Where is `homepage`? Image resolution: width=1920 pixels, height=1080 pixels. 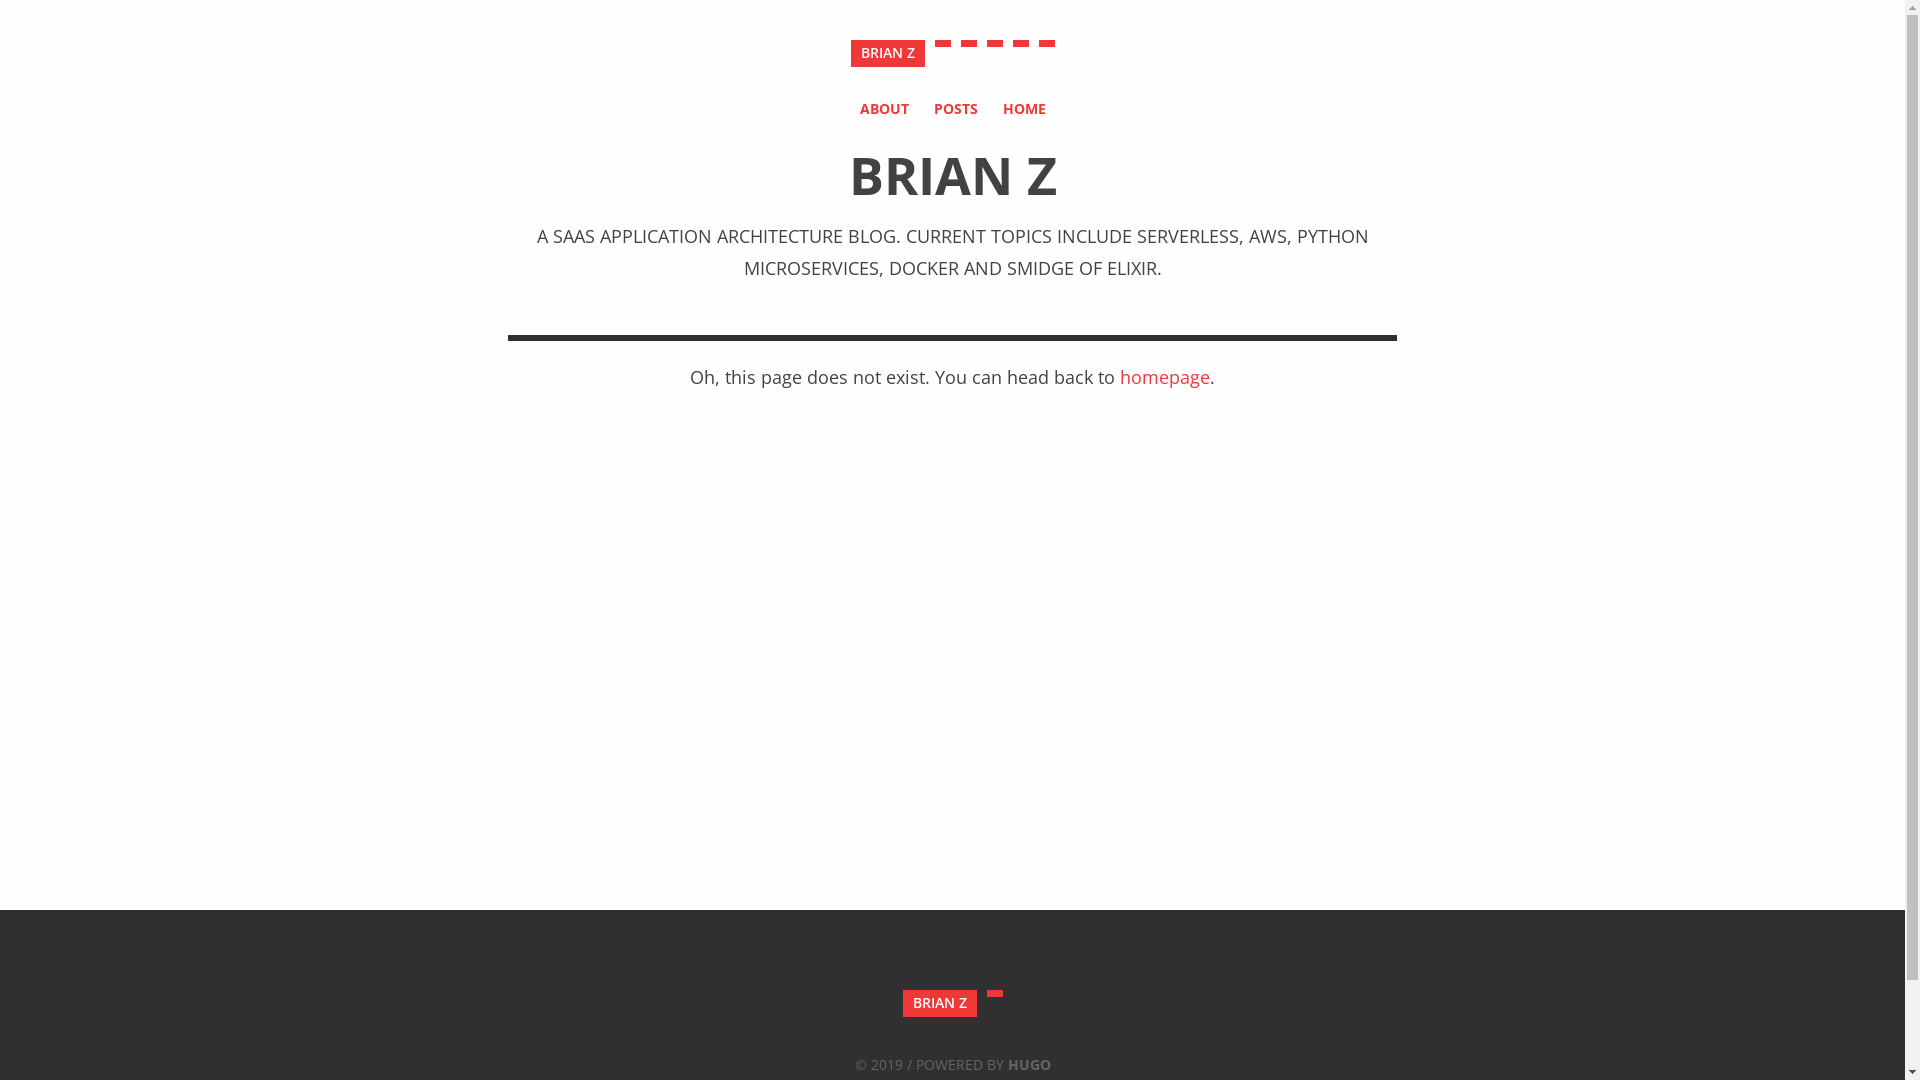
homepage is located at coordinates (1165, 377).